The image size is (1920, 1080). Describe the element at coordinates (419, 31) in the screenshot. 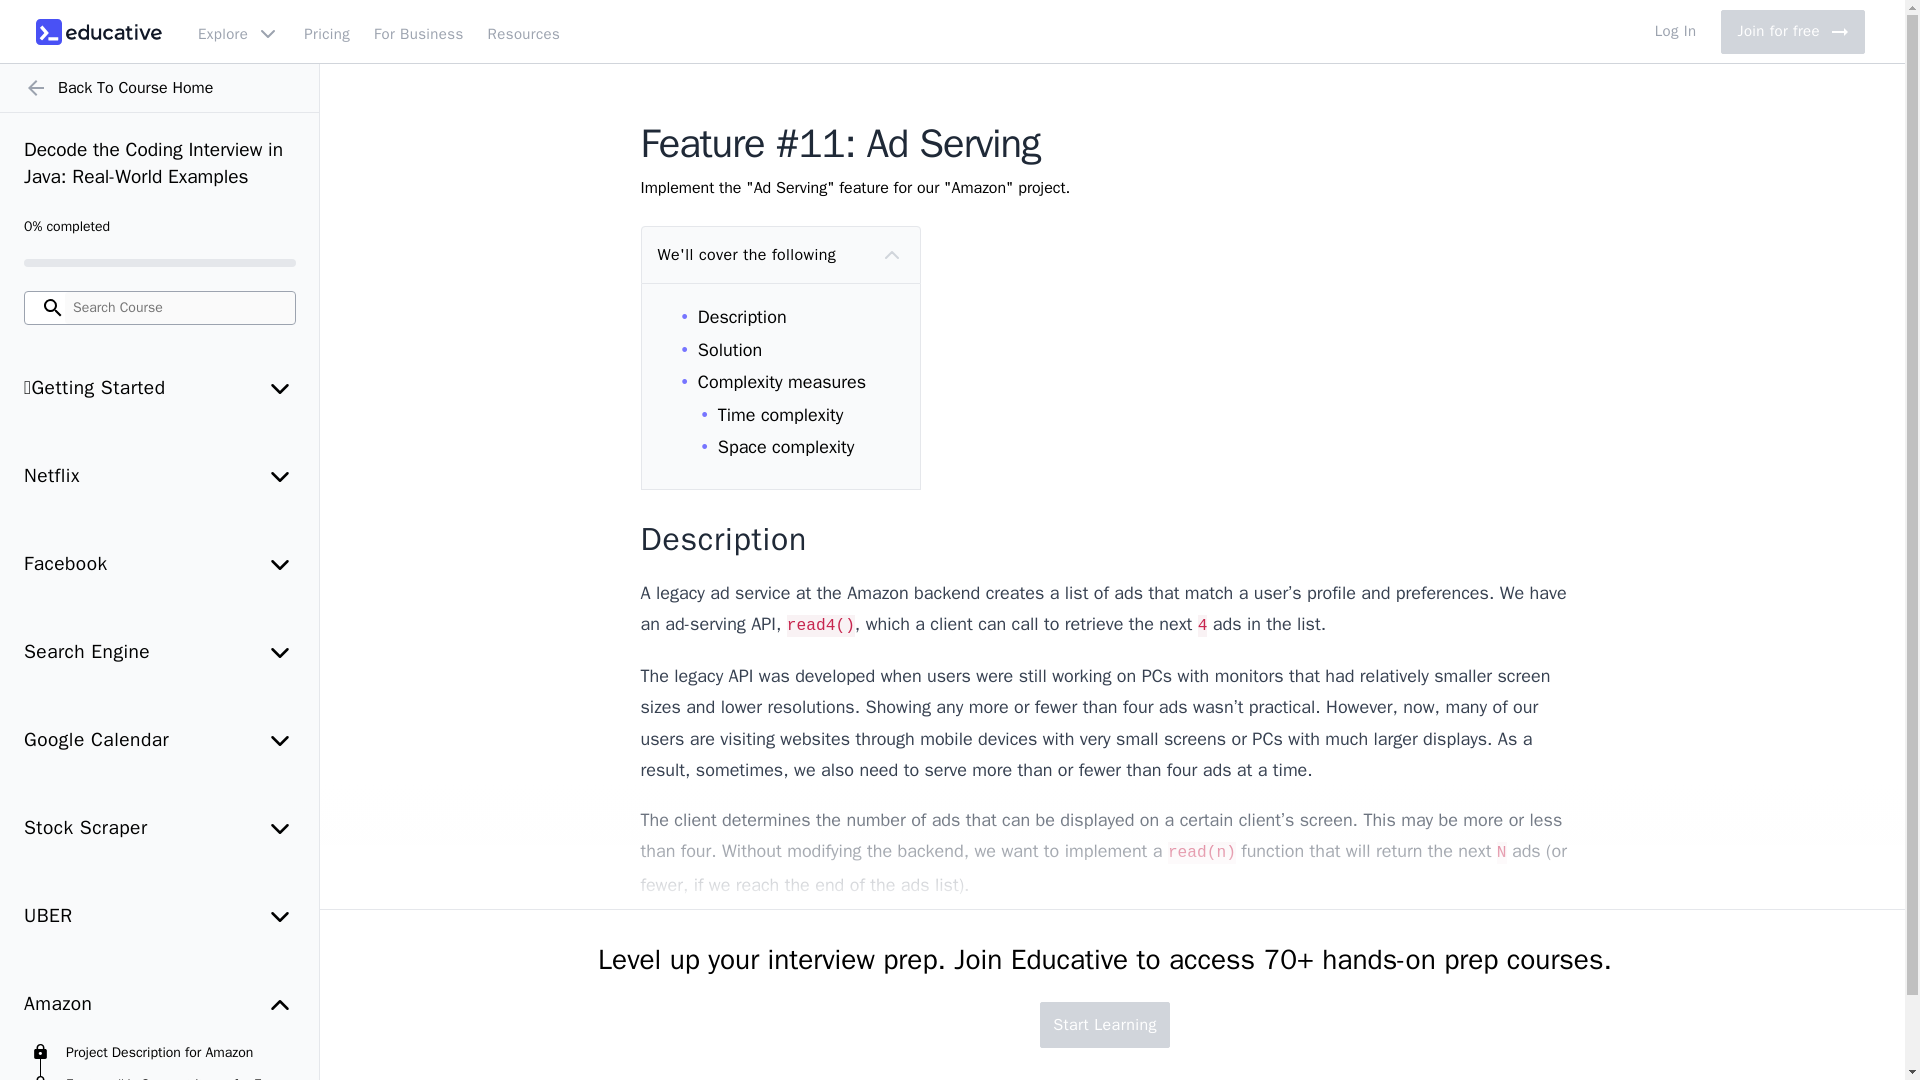

I see `For Business` at that location.